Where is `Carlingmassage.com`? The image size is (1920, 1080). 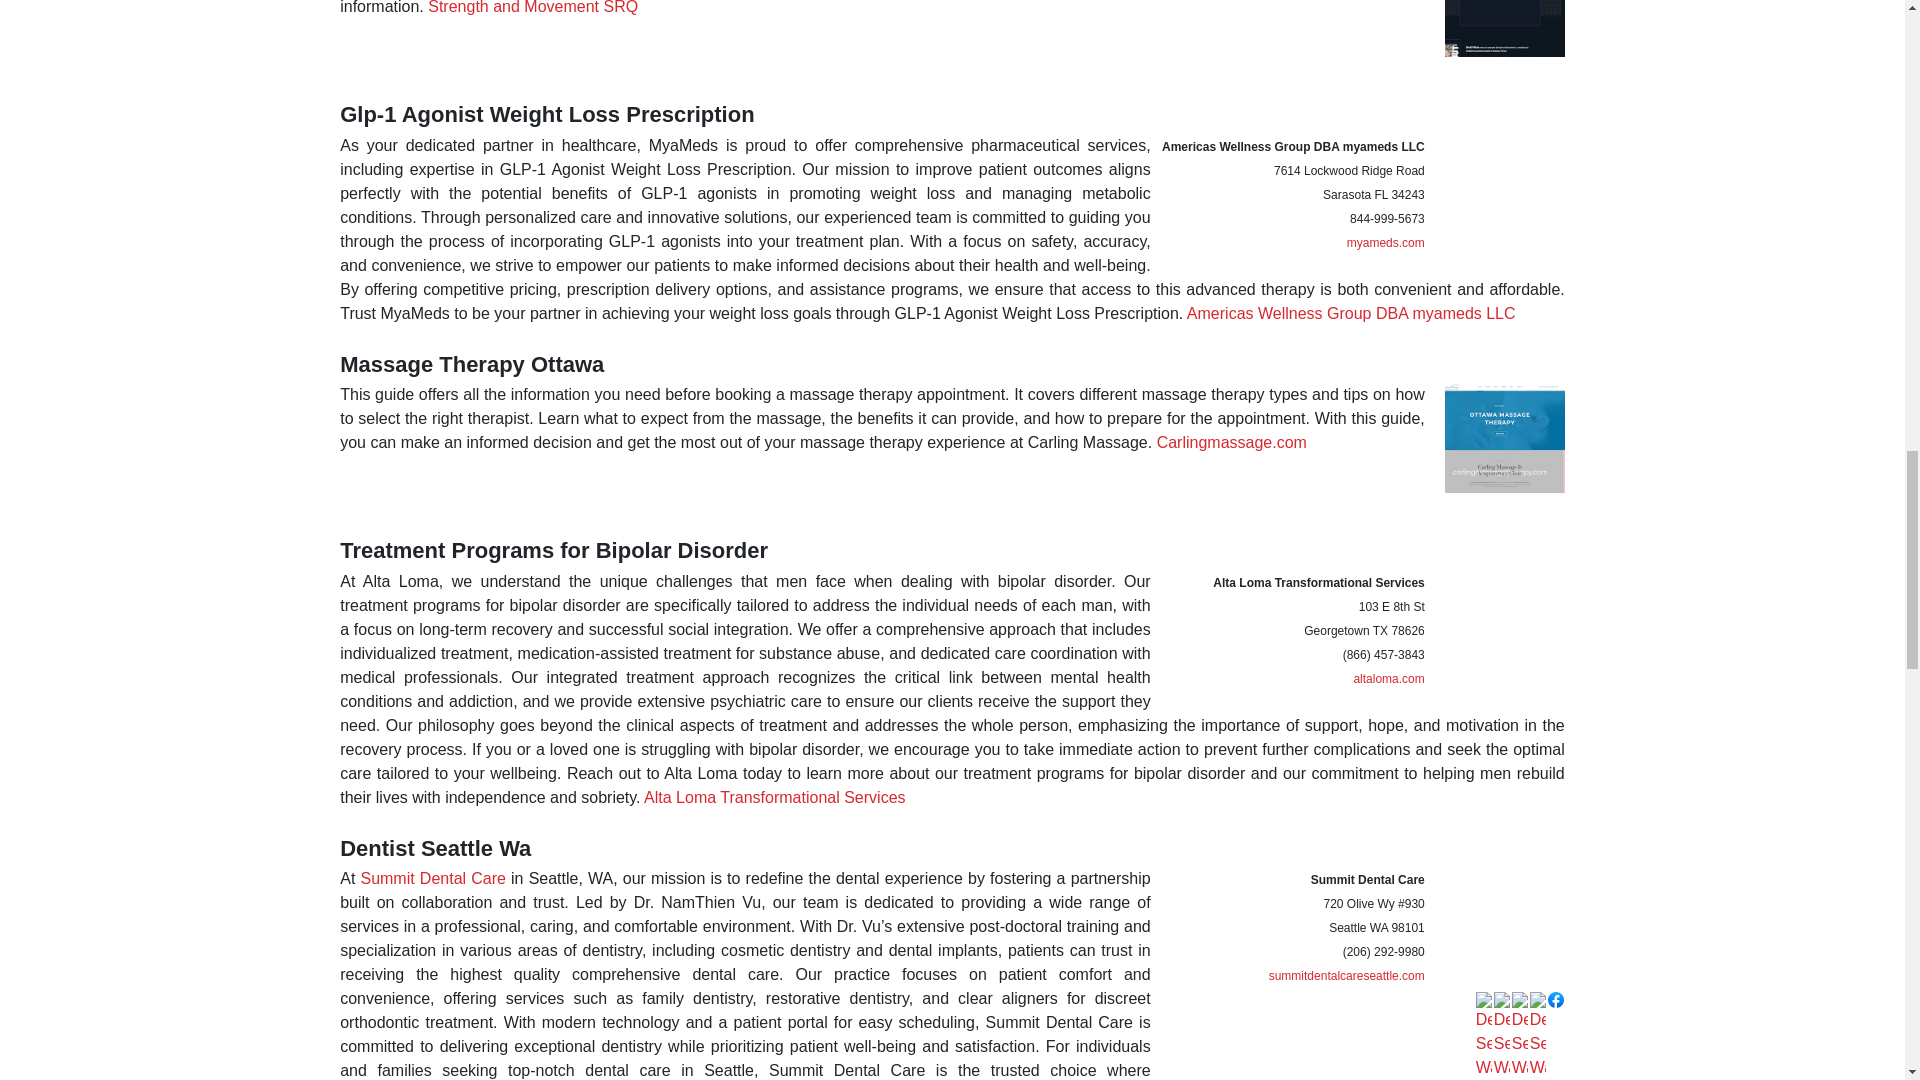
Carlingmassage.com is located at coordinates (1232, 442).